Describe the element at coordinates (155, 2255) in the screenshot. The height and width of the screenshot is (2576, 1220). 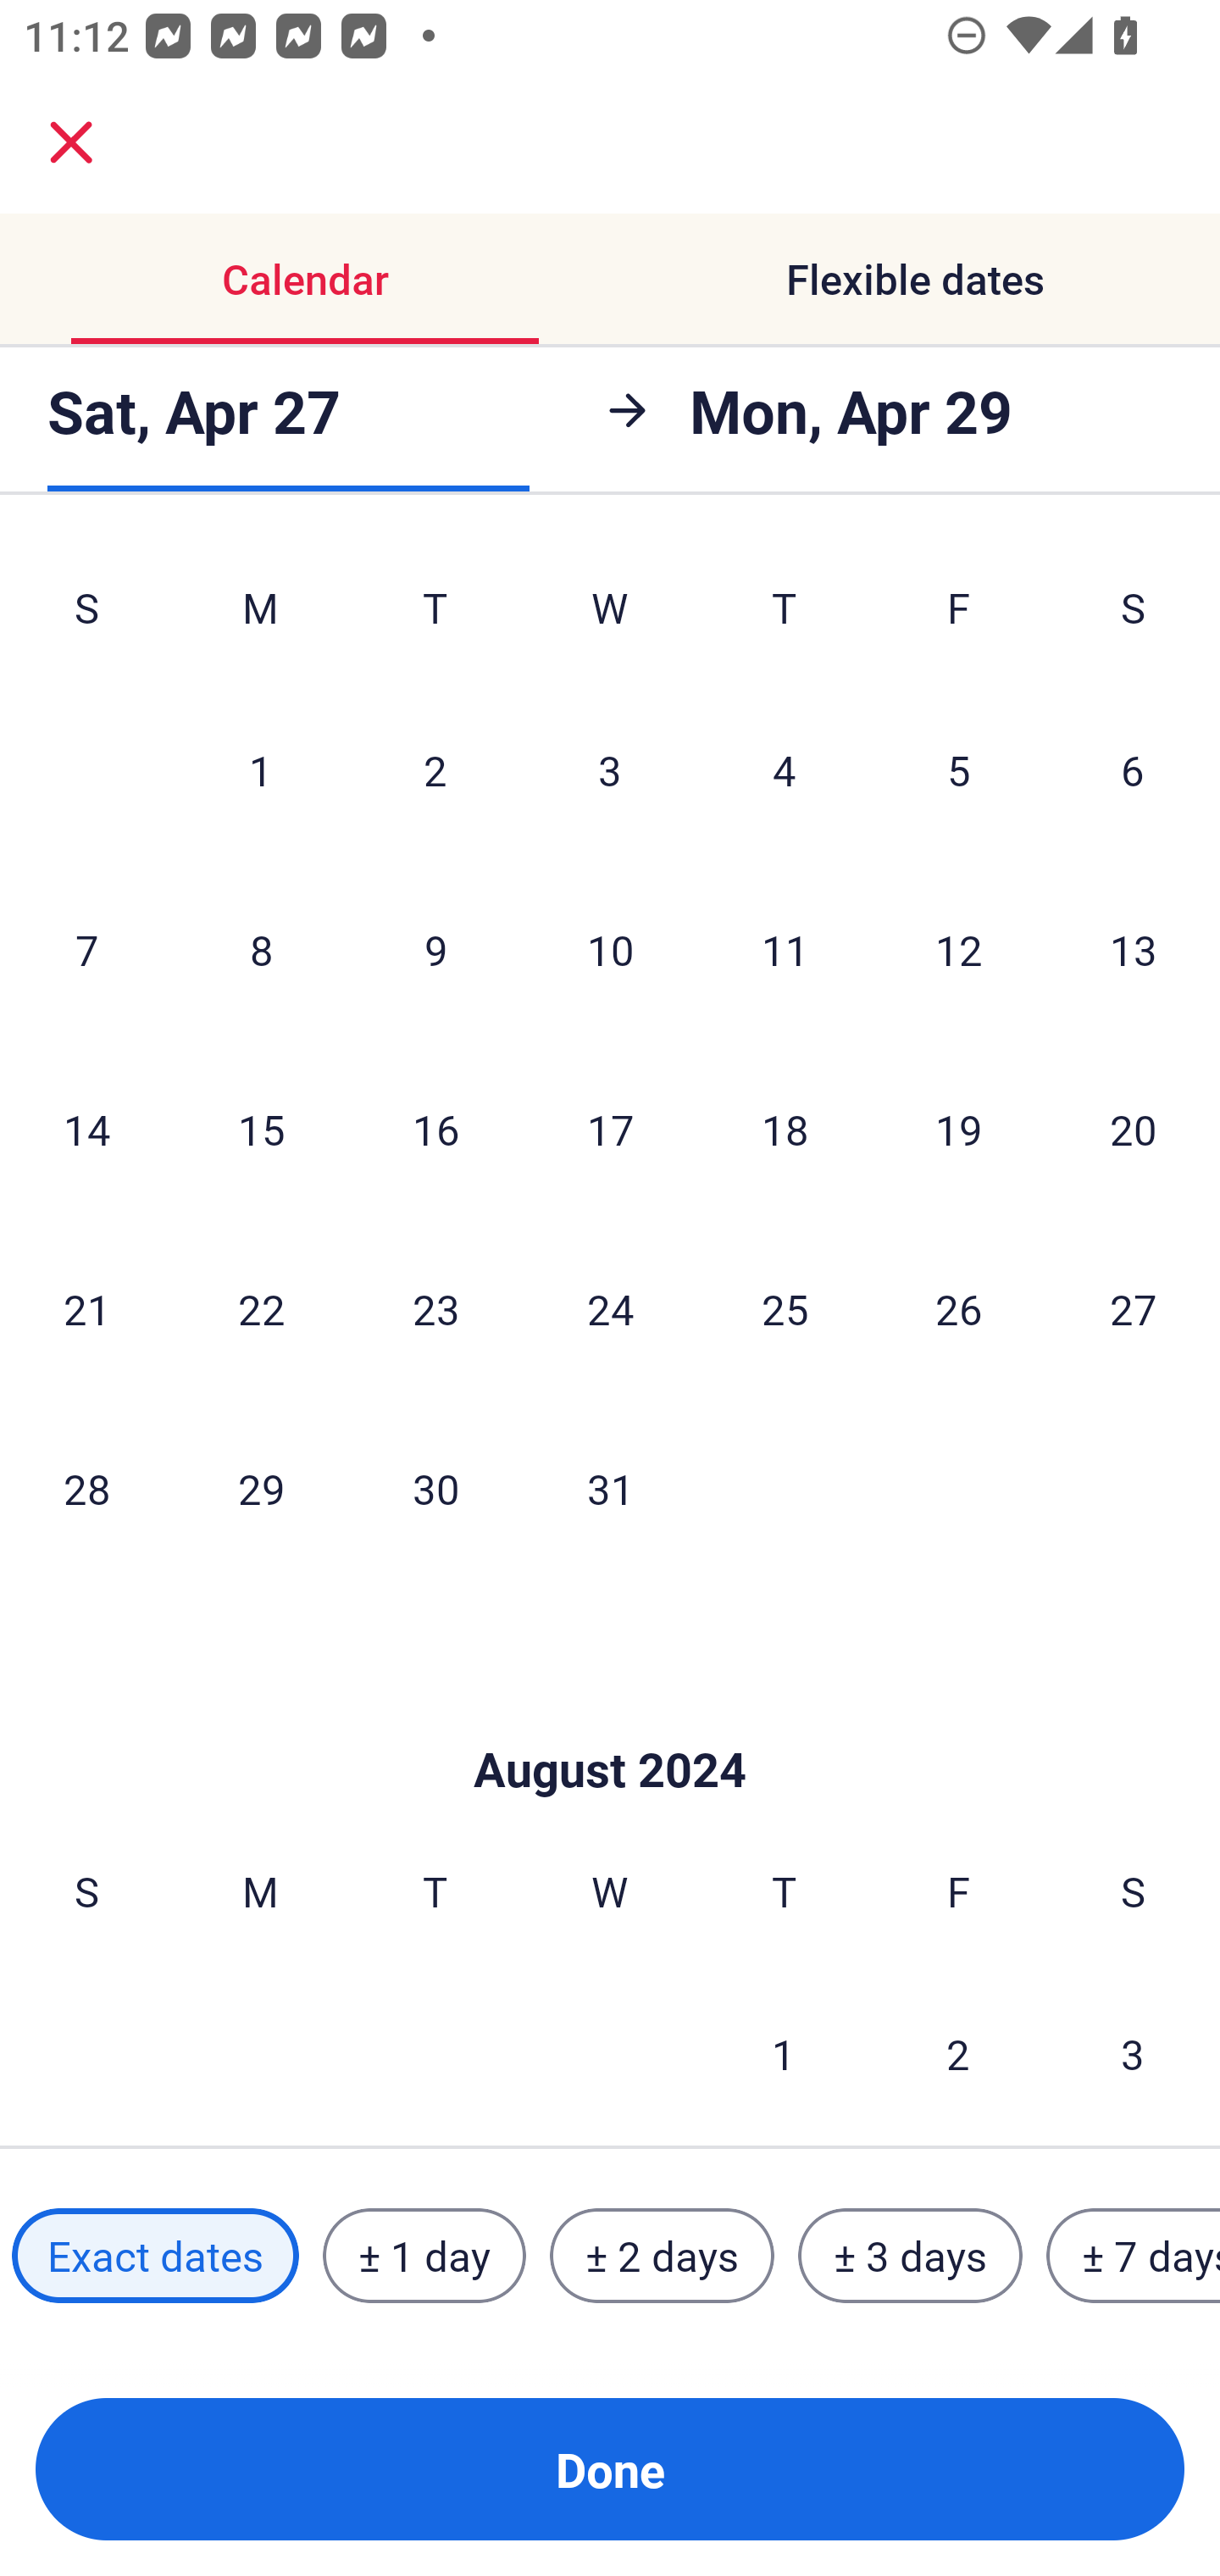
I see `Exact dates` at that location.